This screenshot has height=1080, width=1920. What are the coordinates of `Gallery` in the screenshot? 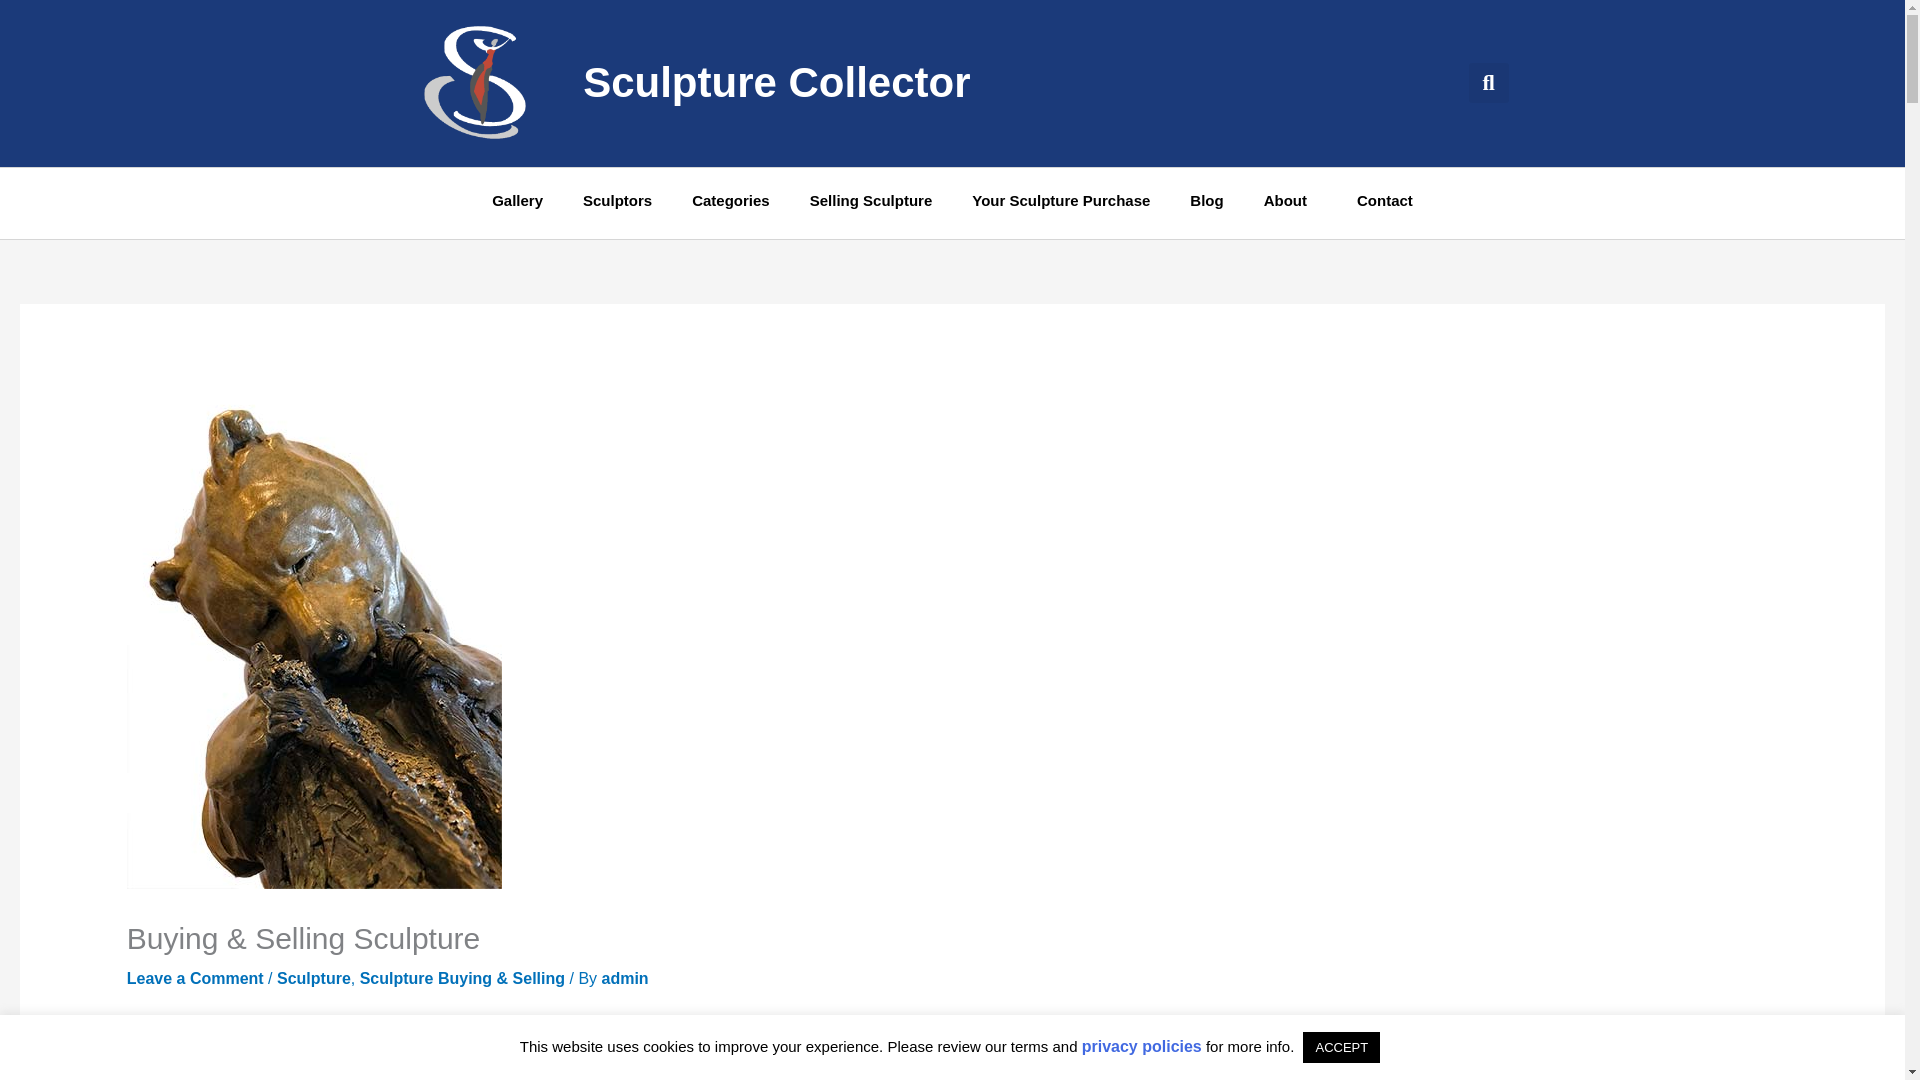 It's located at (517, 200).